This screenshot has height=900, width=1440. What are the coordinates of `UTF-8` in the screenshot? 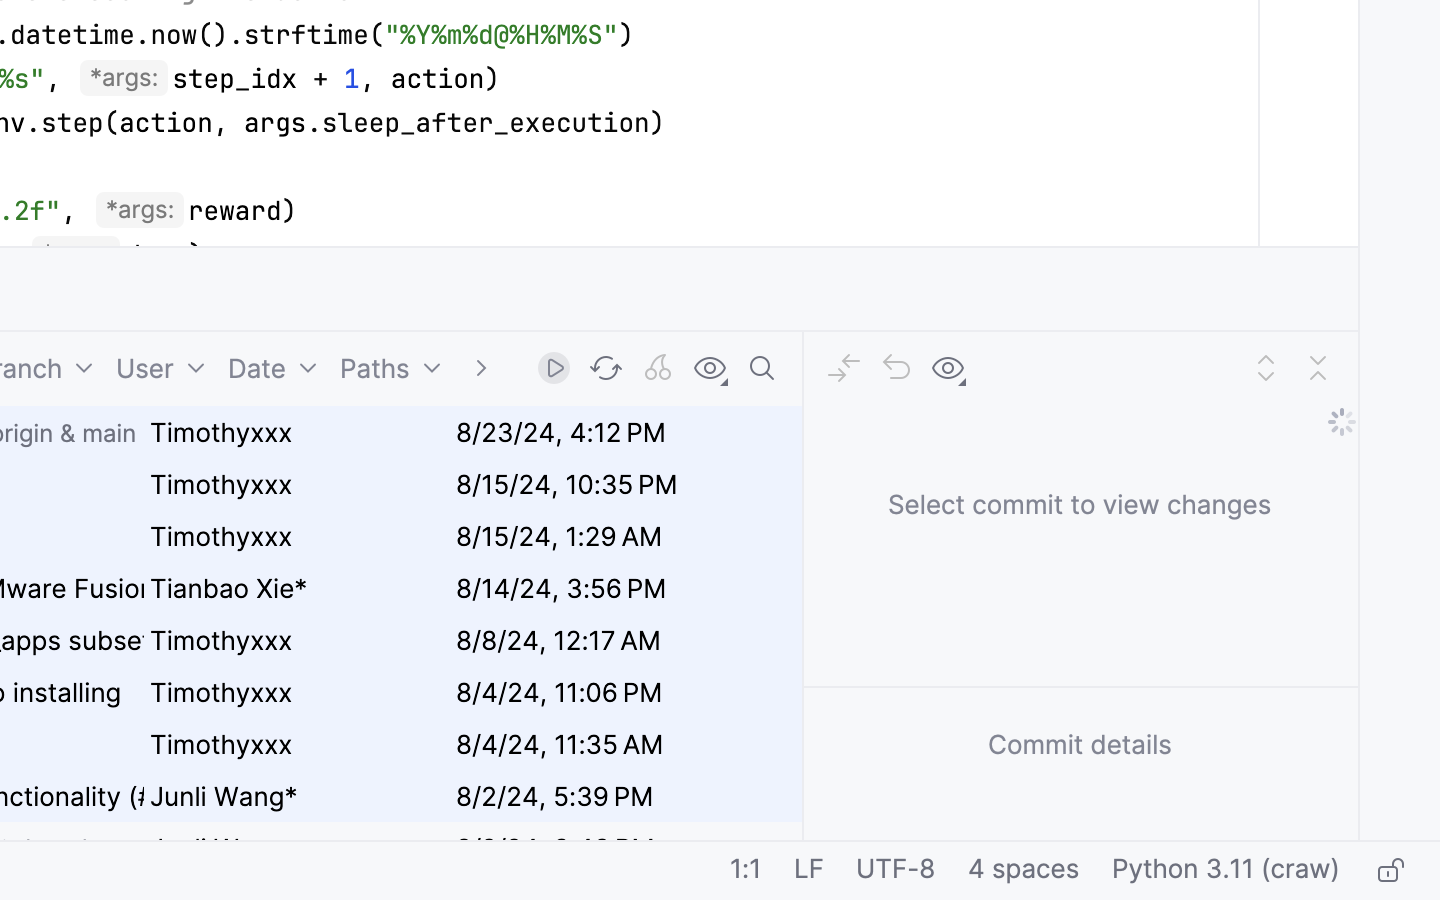 It's located at (896, 871).